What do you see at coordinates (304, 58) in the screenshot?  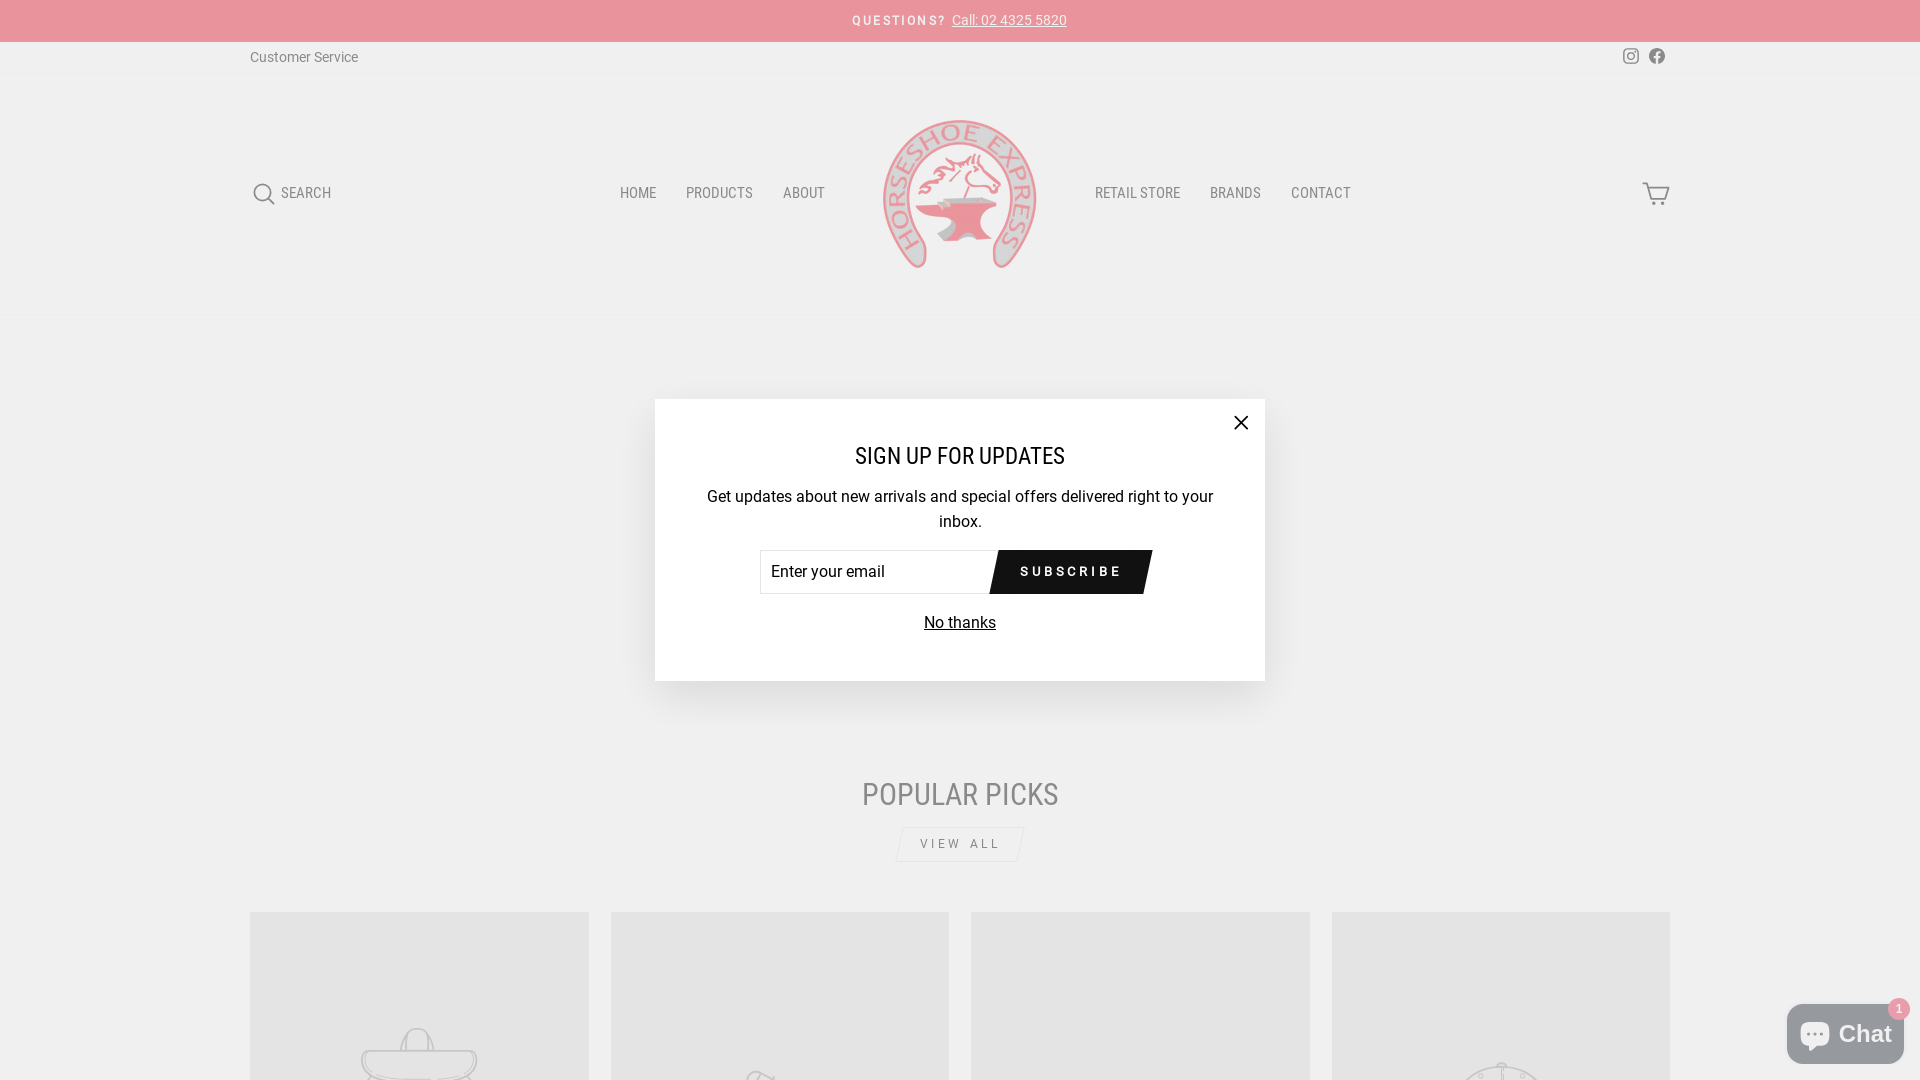 I see `Customer Service` at bounding box center [304, 58].